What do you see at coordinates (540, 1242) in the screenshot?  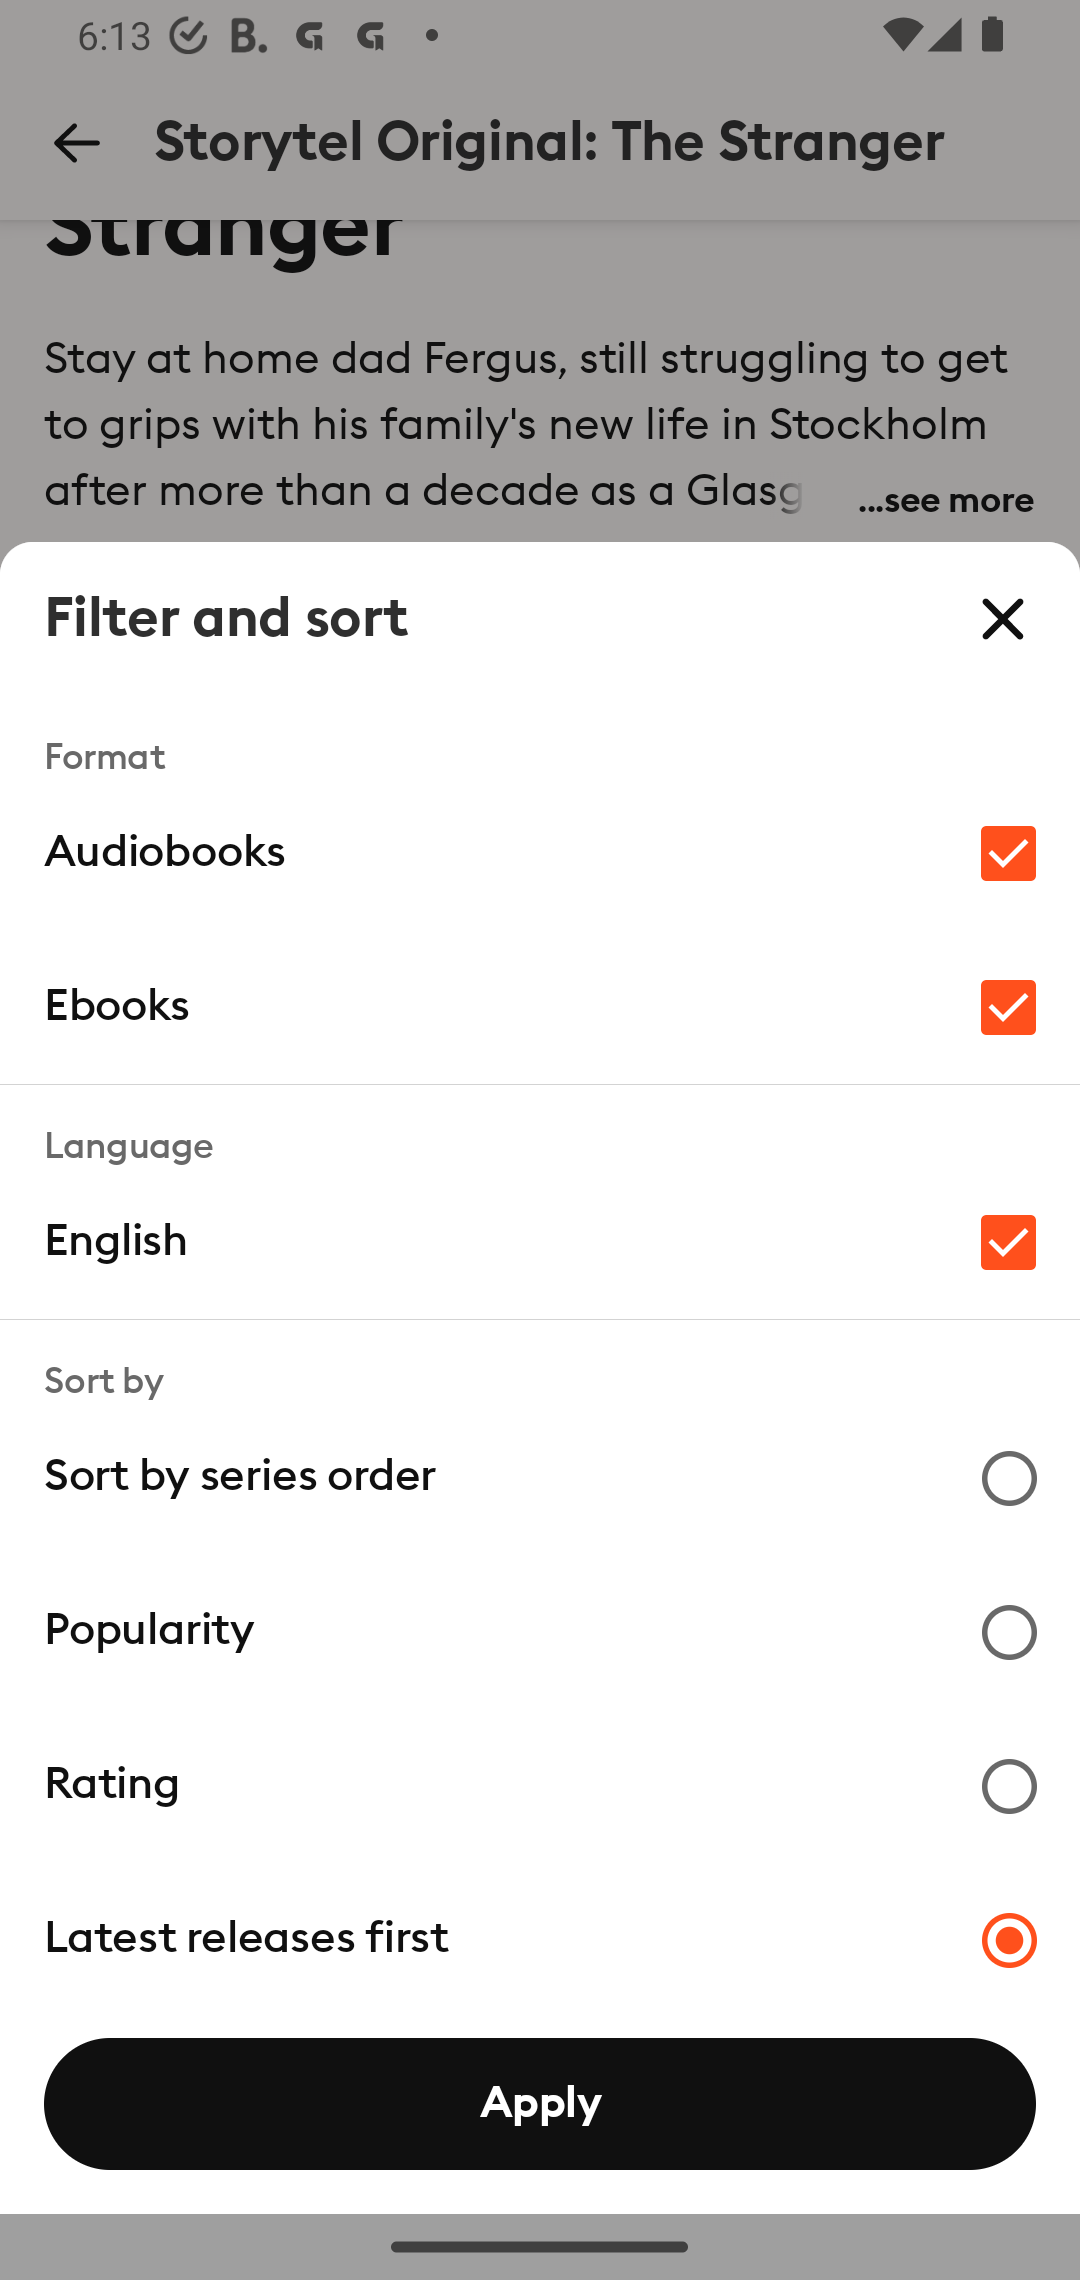 I see `English` at bounding box center [540, 1242].